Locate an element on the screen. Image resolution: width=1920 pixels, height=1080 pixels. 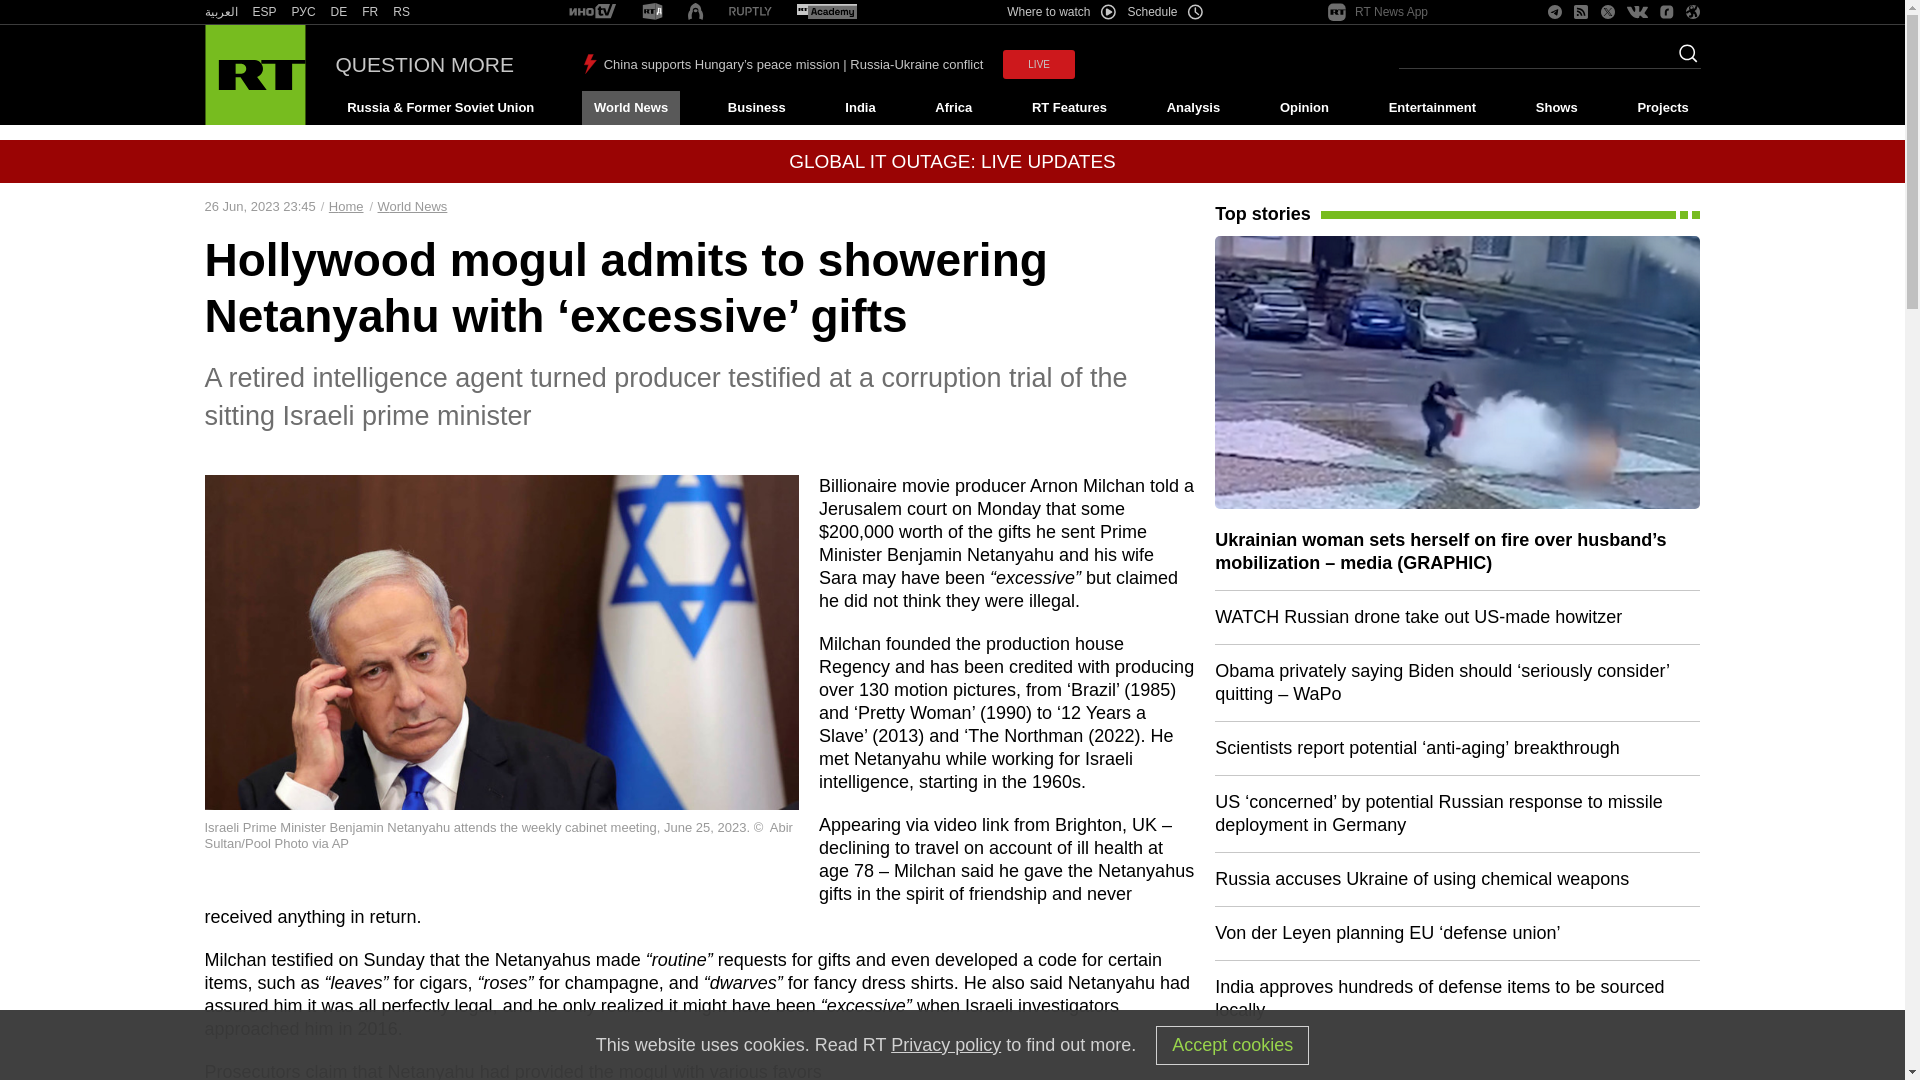
Africa is located at coordinates (953, 108).